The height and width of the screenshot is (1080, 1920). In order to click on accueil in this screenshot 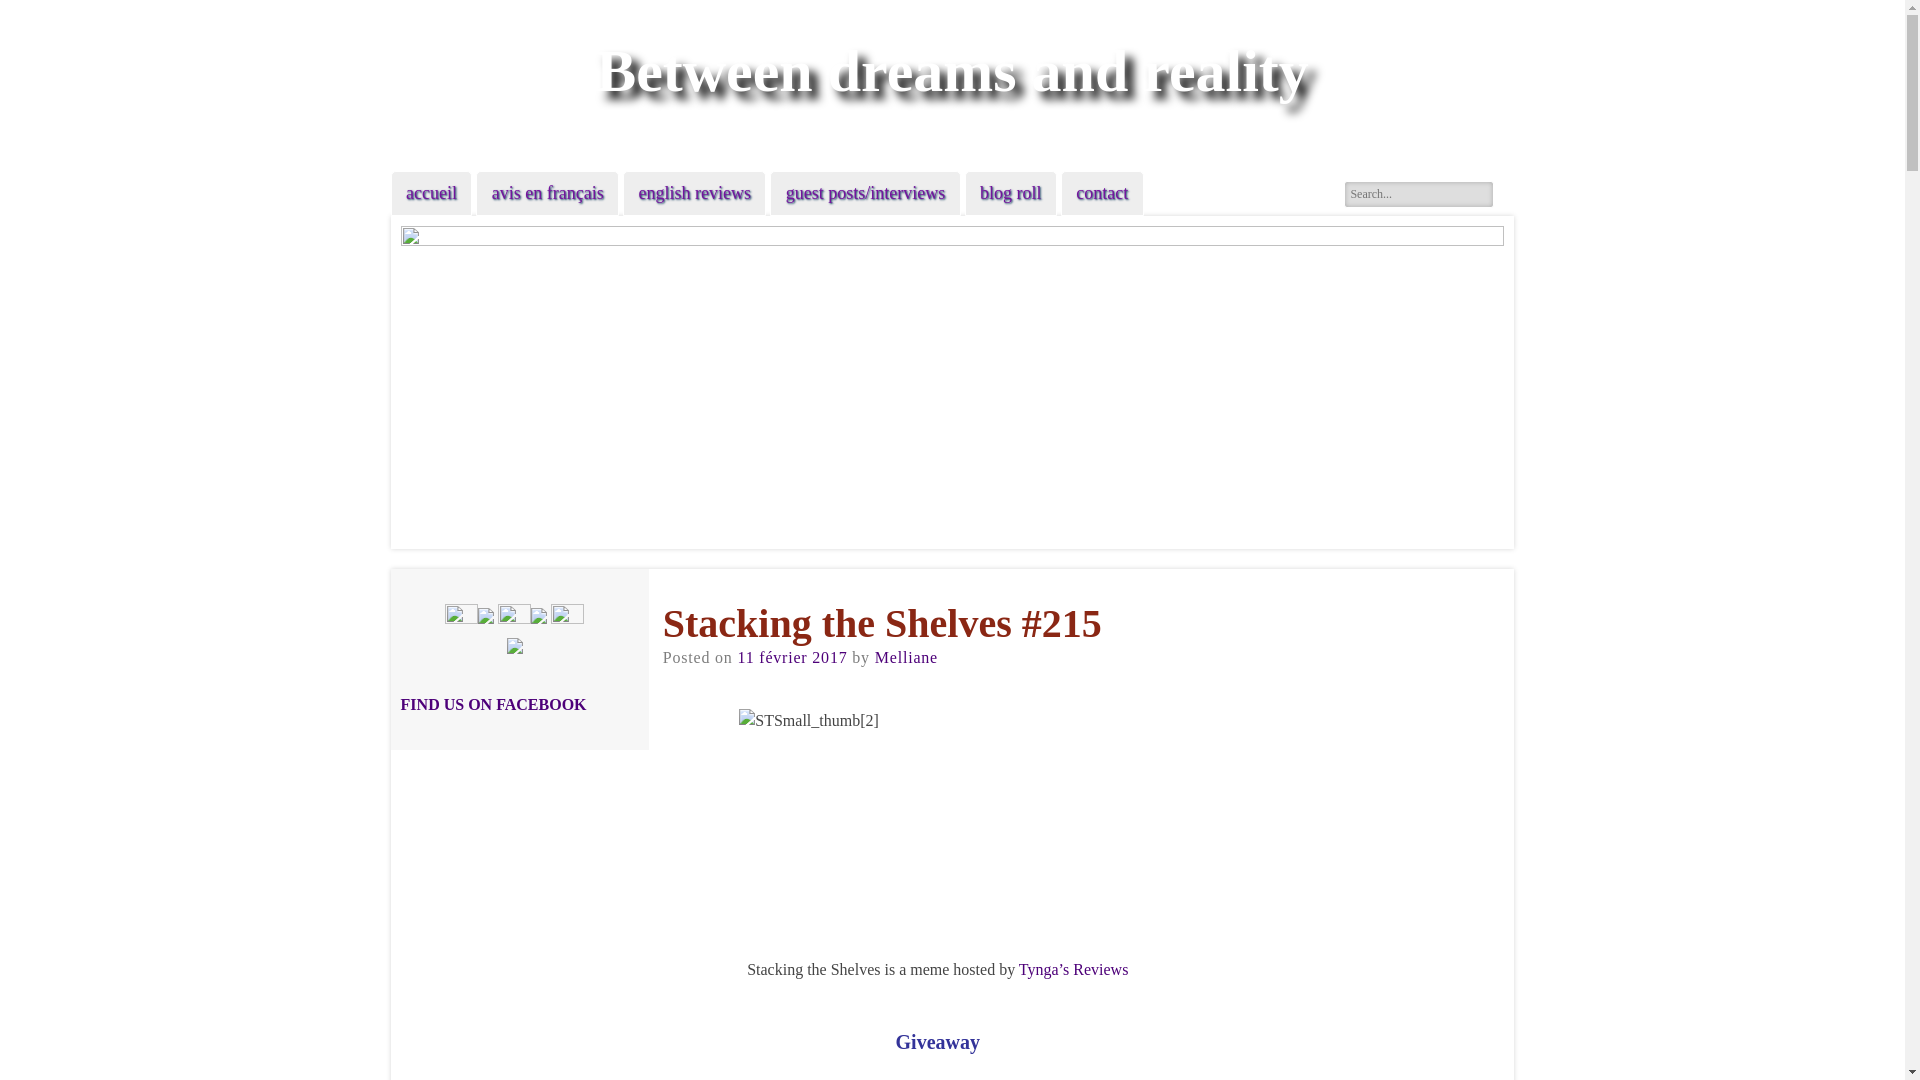, I will do `click(432, 192)`.